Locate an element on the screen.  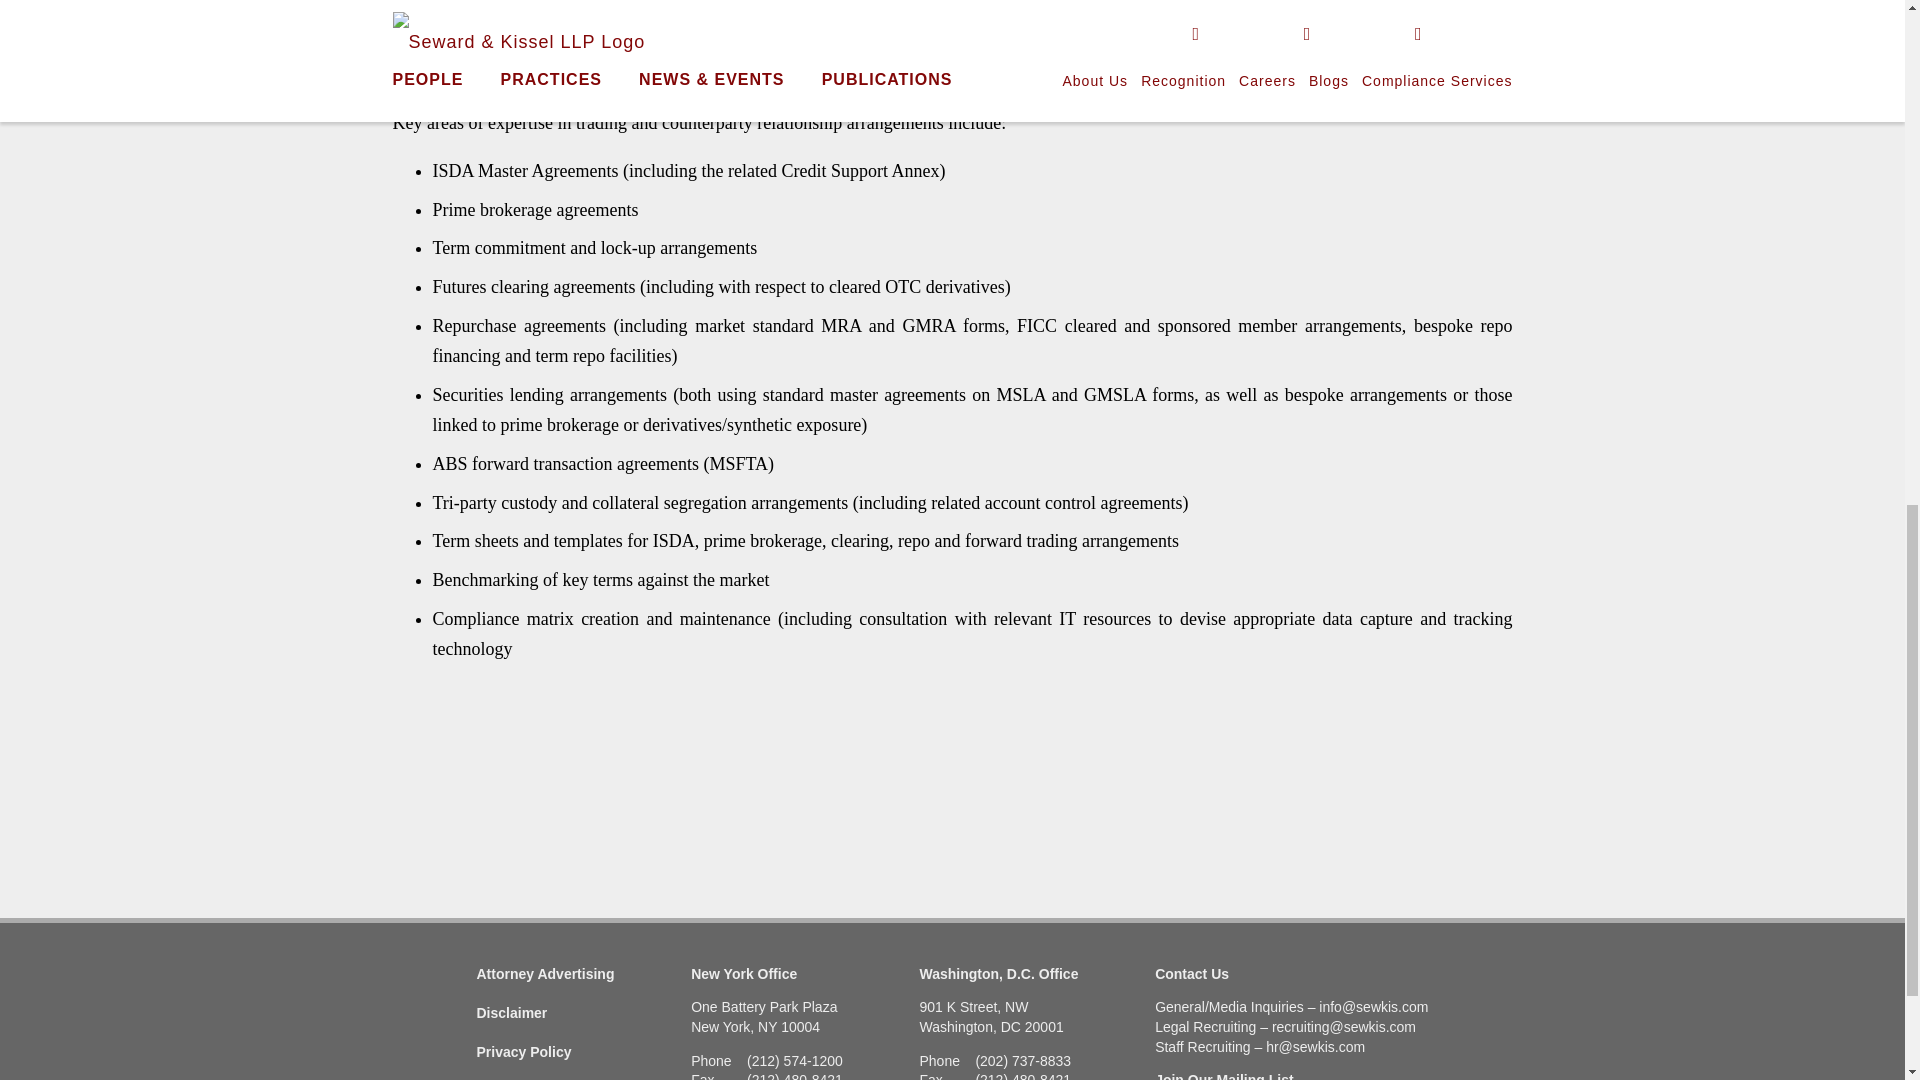
Privacy Policy is located at coordinates (523, 1052).